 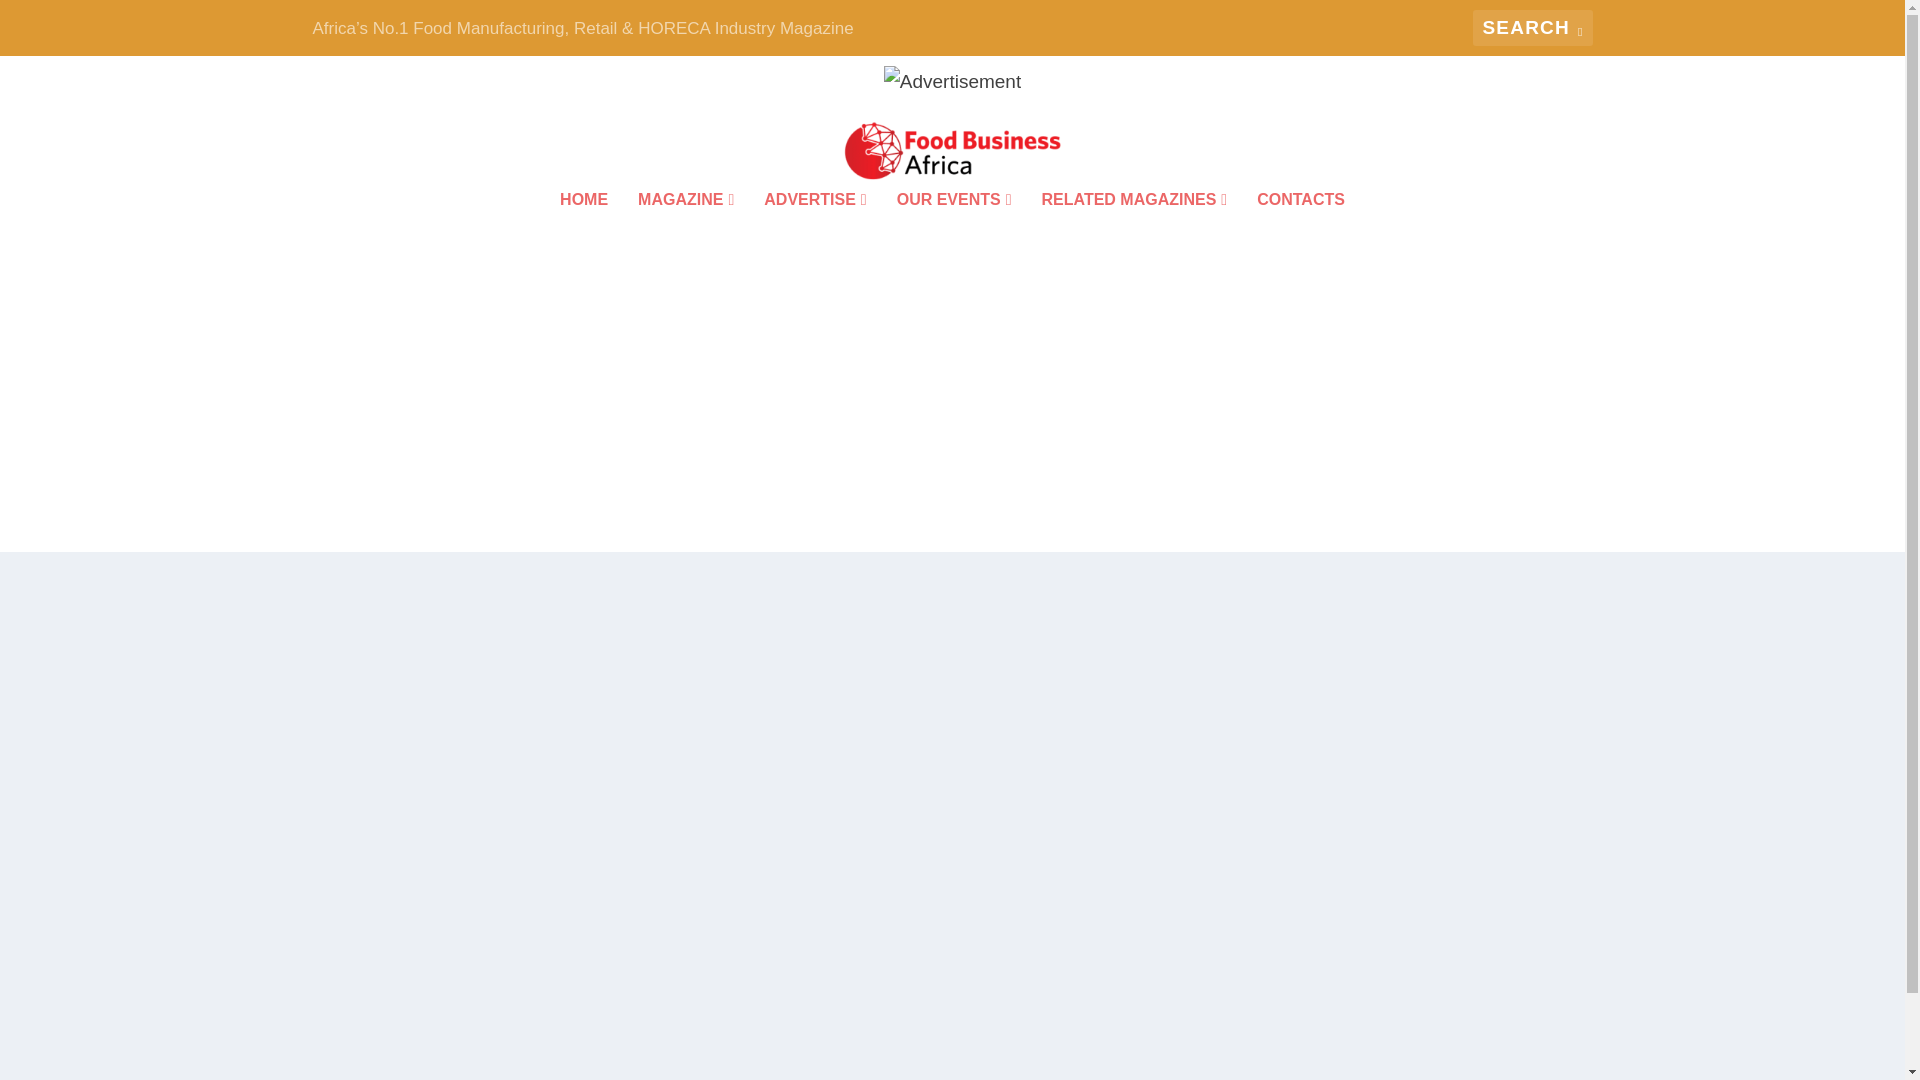 I want to click on HOME, so click(x=584, y=227).